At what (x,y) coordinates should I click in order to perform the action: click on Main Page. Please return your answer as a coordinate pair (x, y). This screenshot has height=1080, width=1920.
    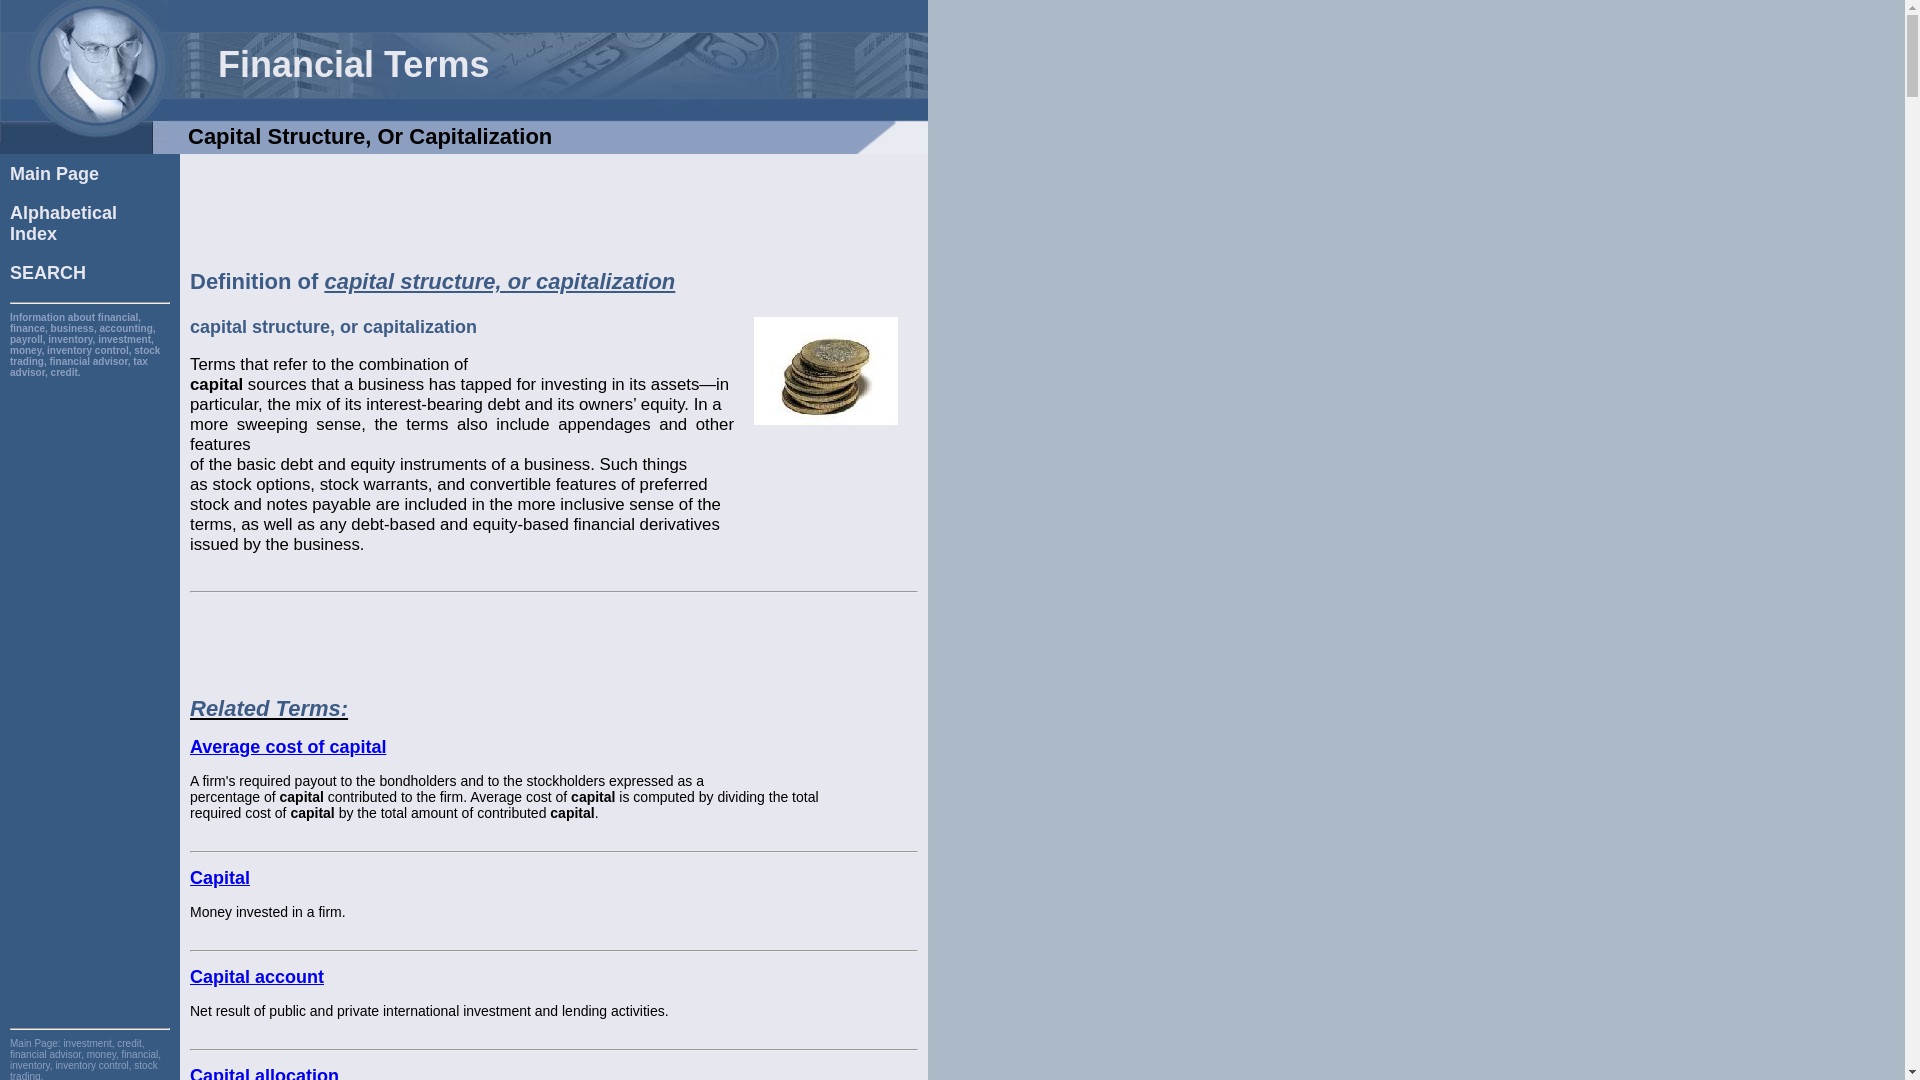
    Looking at the image, I should click on (220, 878).